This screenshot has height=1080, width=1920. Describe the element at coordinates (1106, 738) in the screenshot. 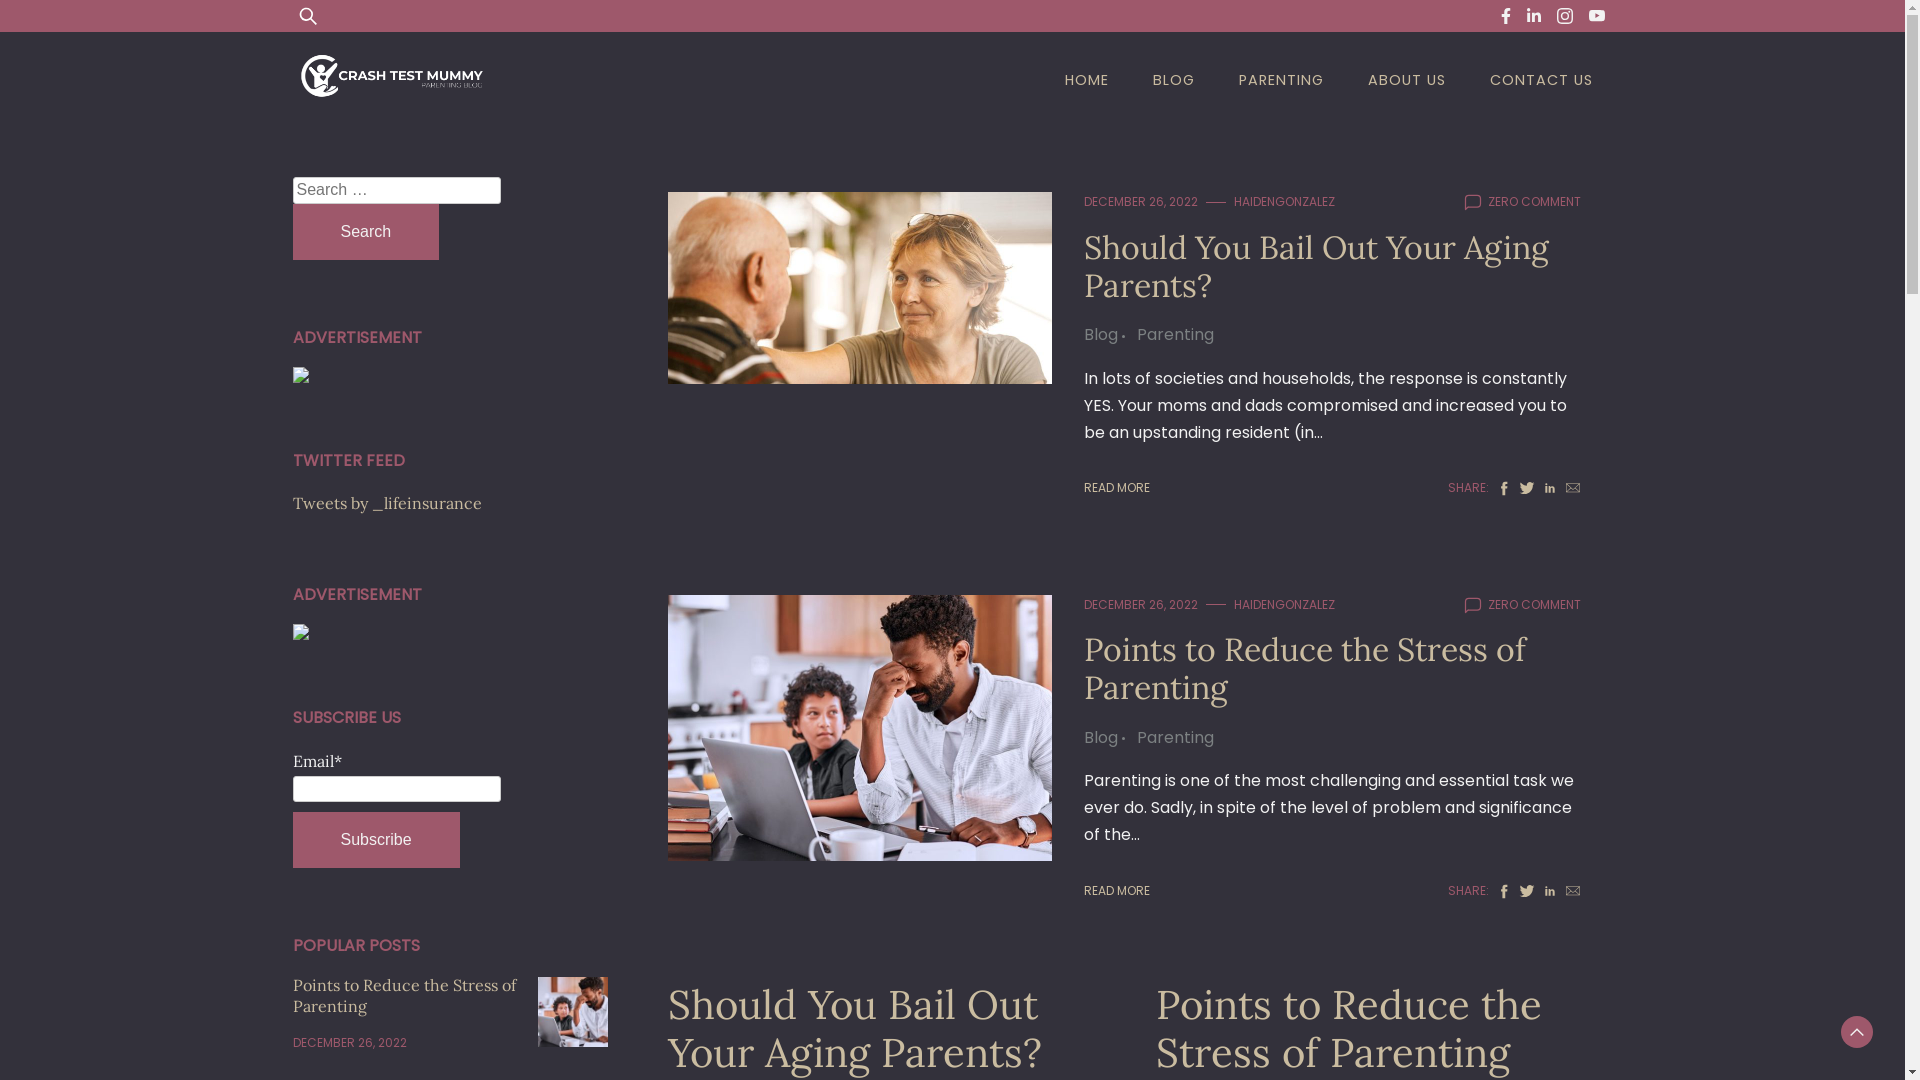

I see `Blog` at that location.